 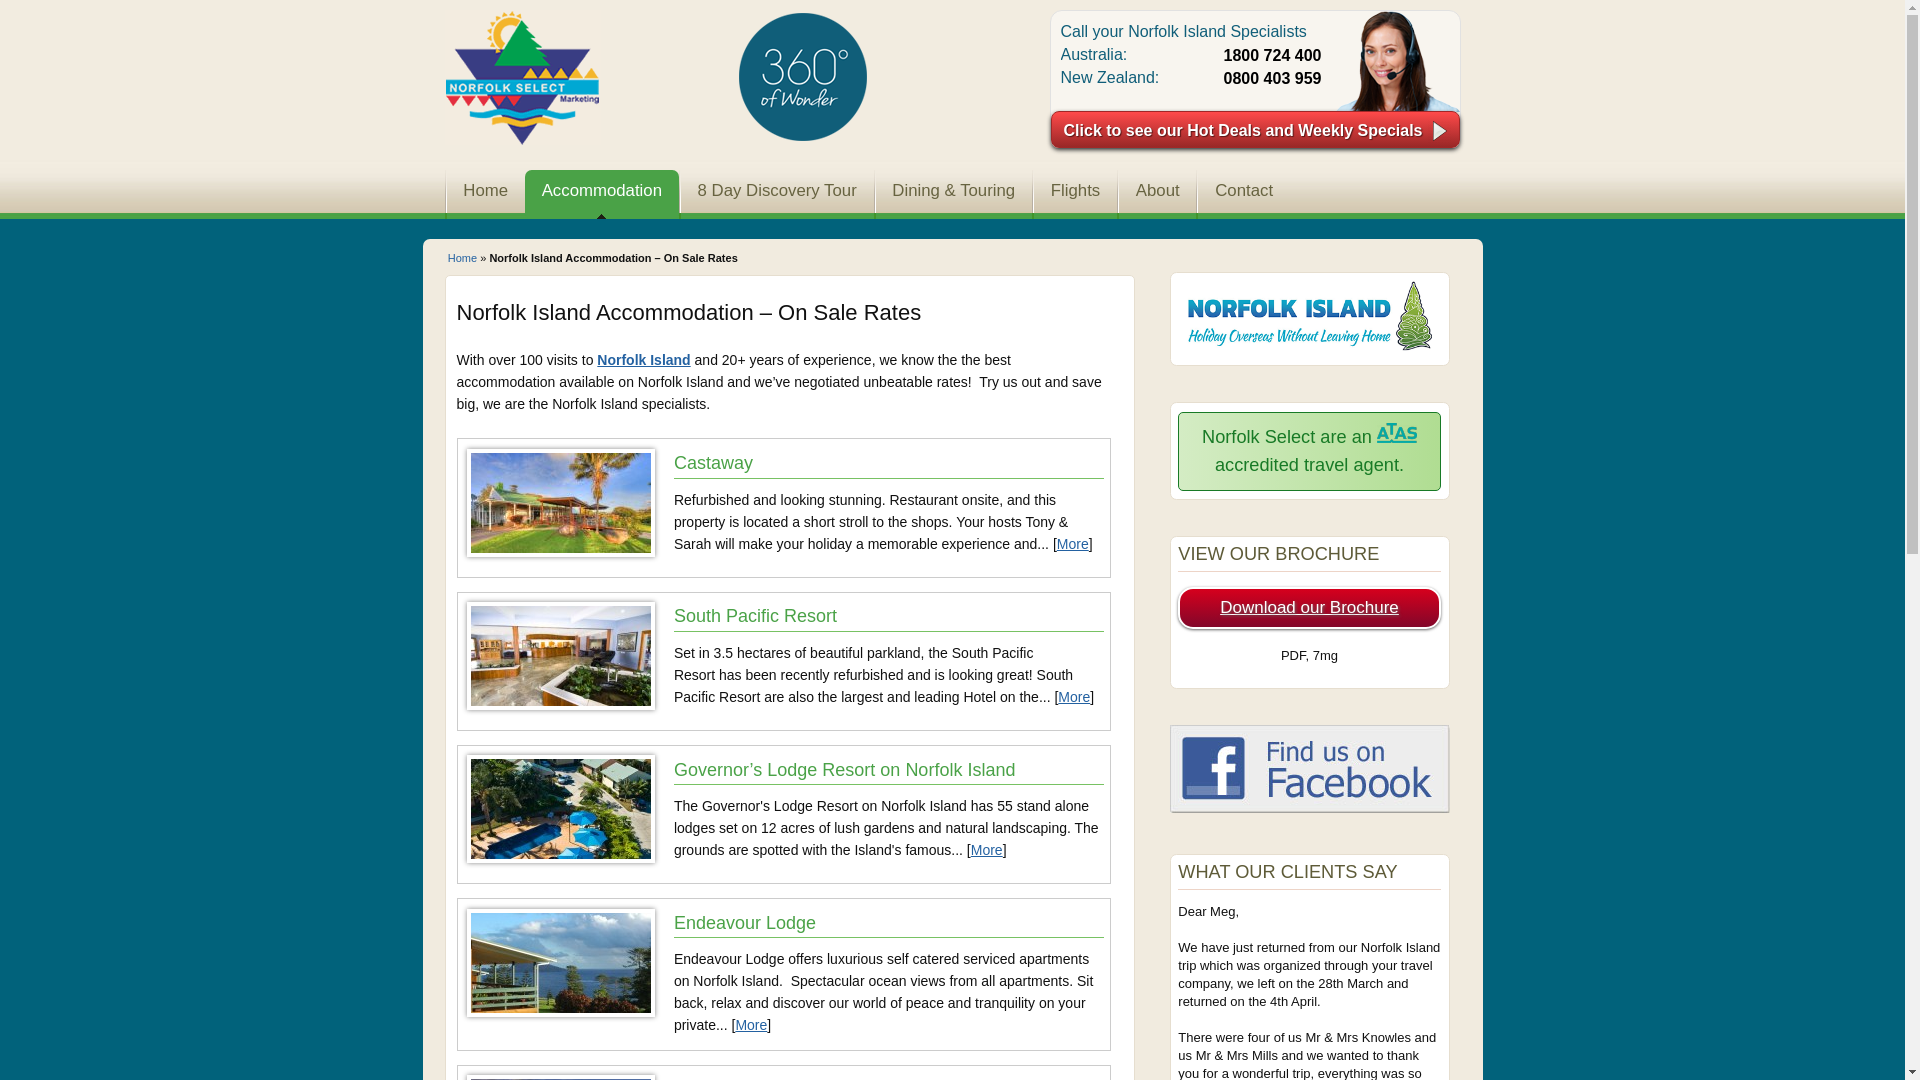 I want to click on About, so click(x=1158, y=194).